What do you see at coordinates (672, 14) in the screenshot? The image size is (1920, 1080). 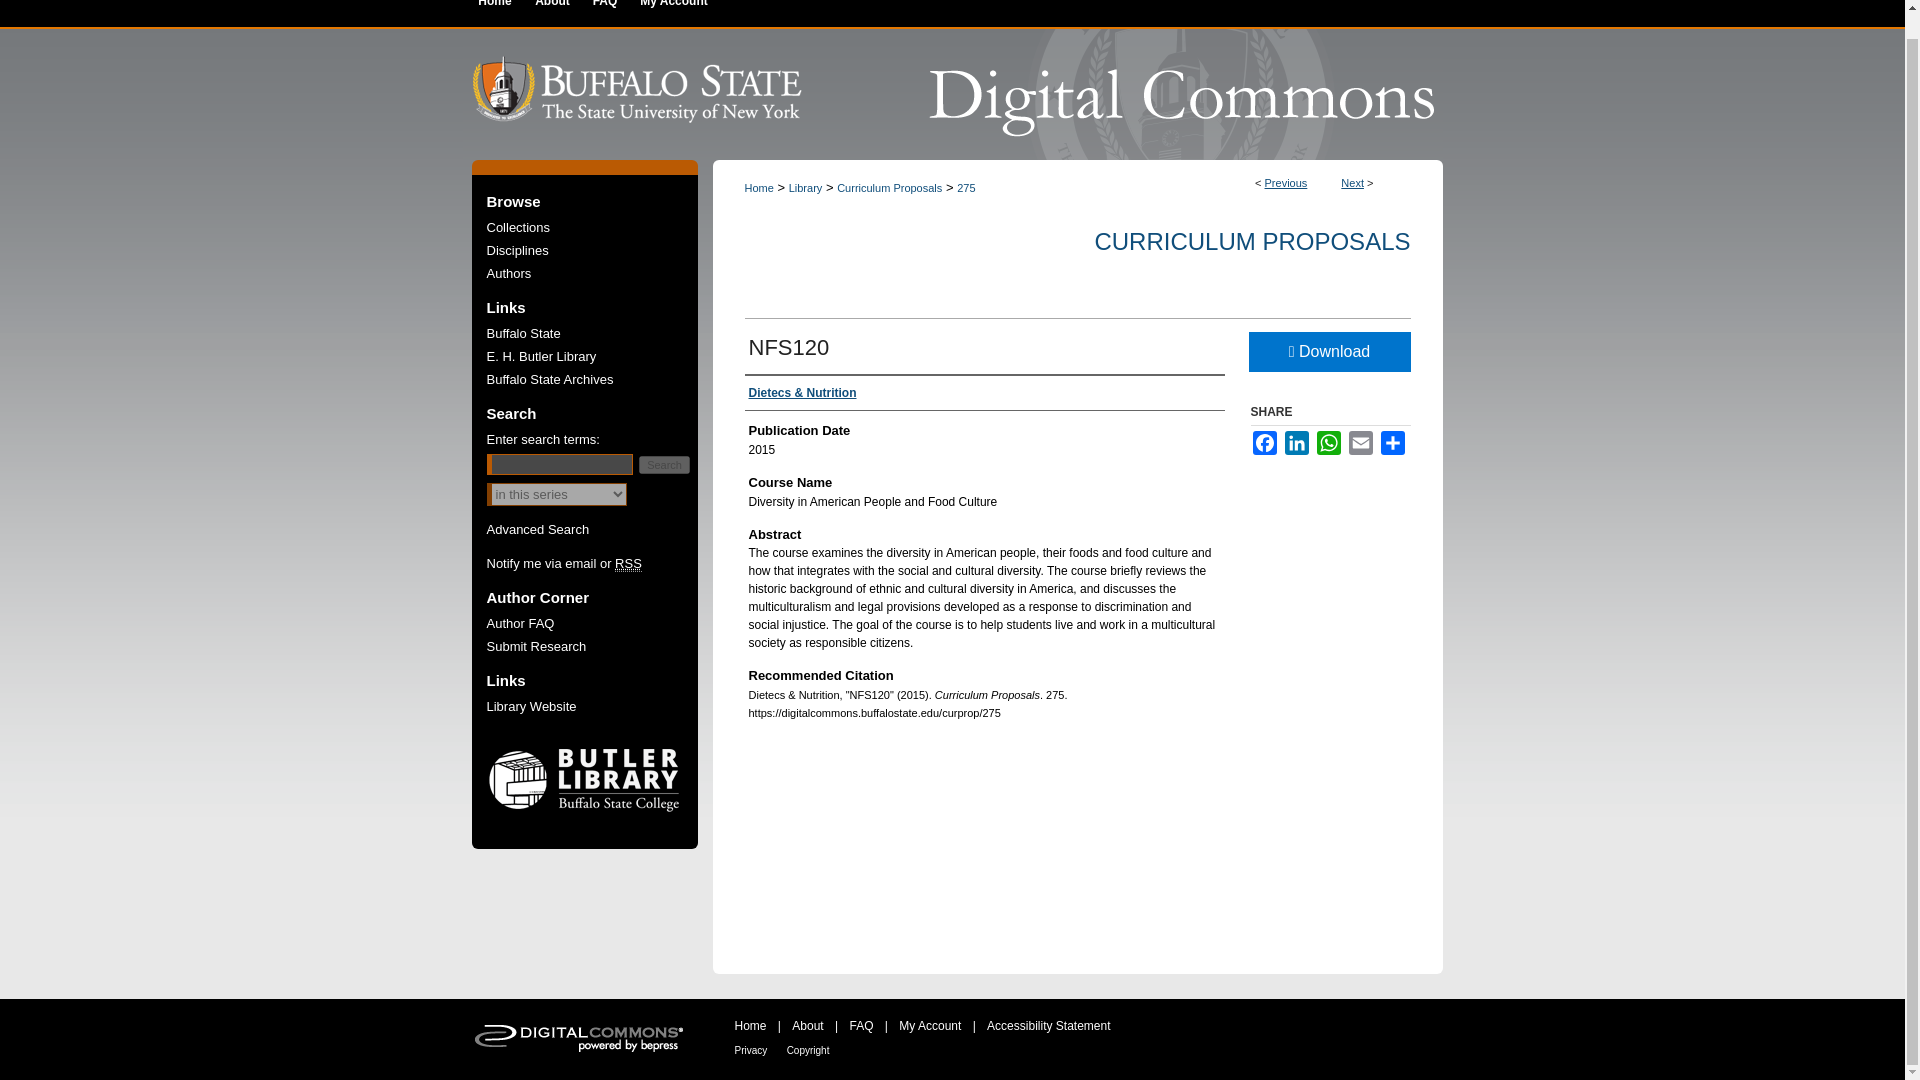 I see `My Account` at bounding box center [672, 14].